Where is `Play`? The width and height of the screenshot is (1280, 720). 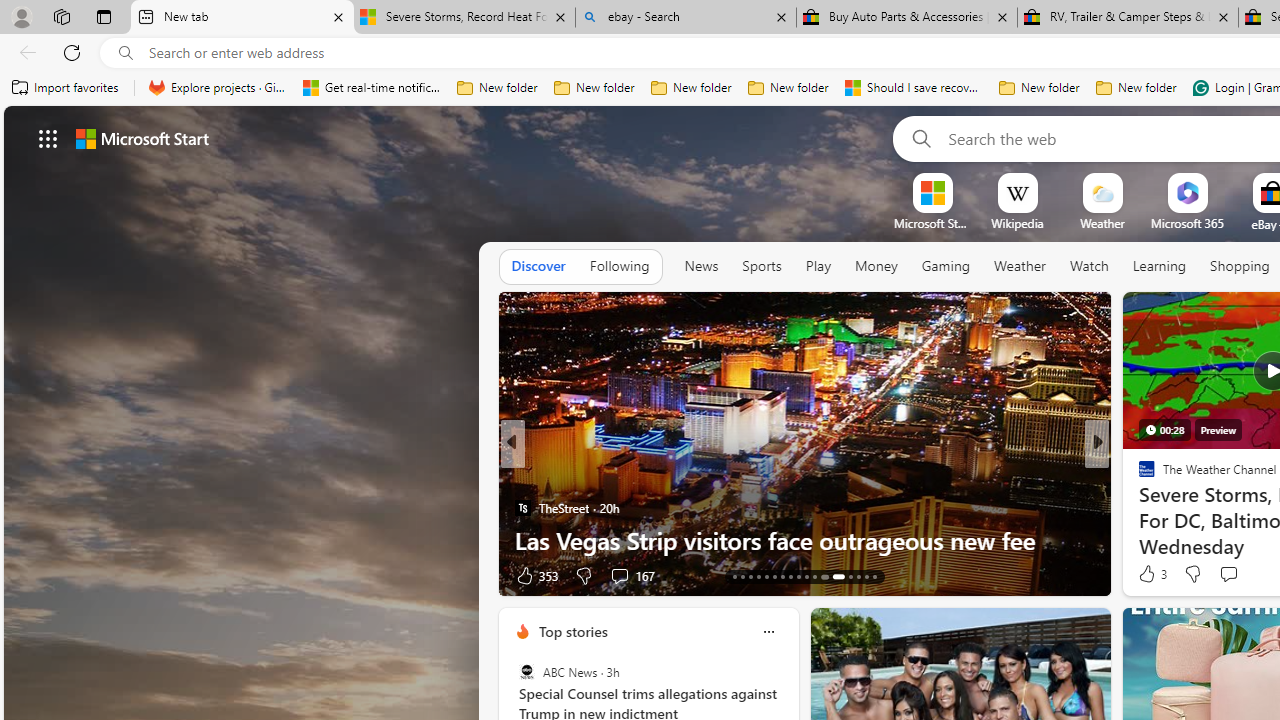 Play is located at coordinates (818, 267).